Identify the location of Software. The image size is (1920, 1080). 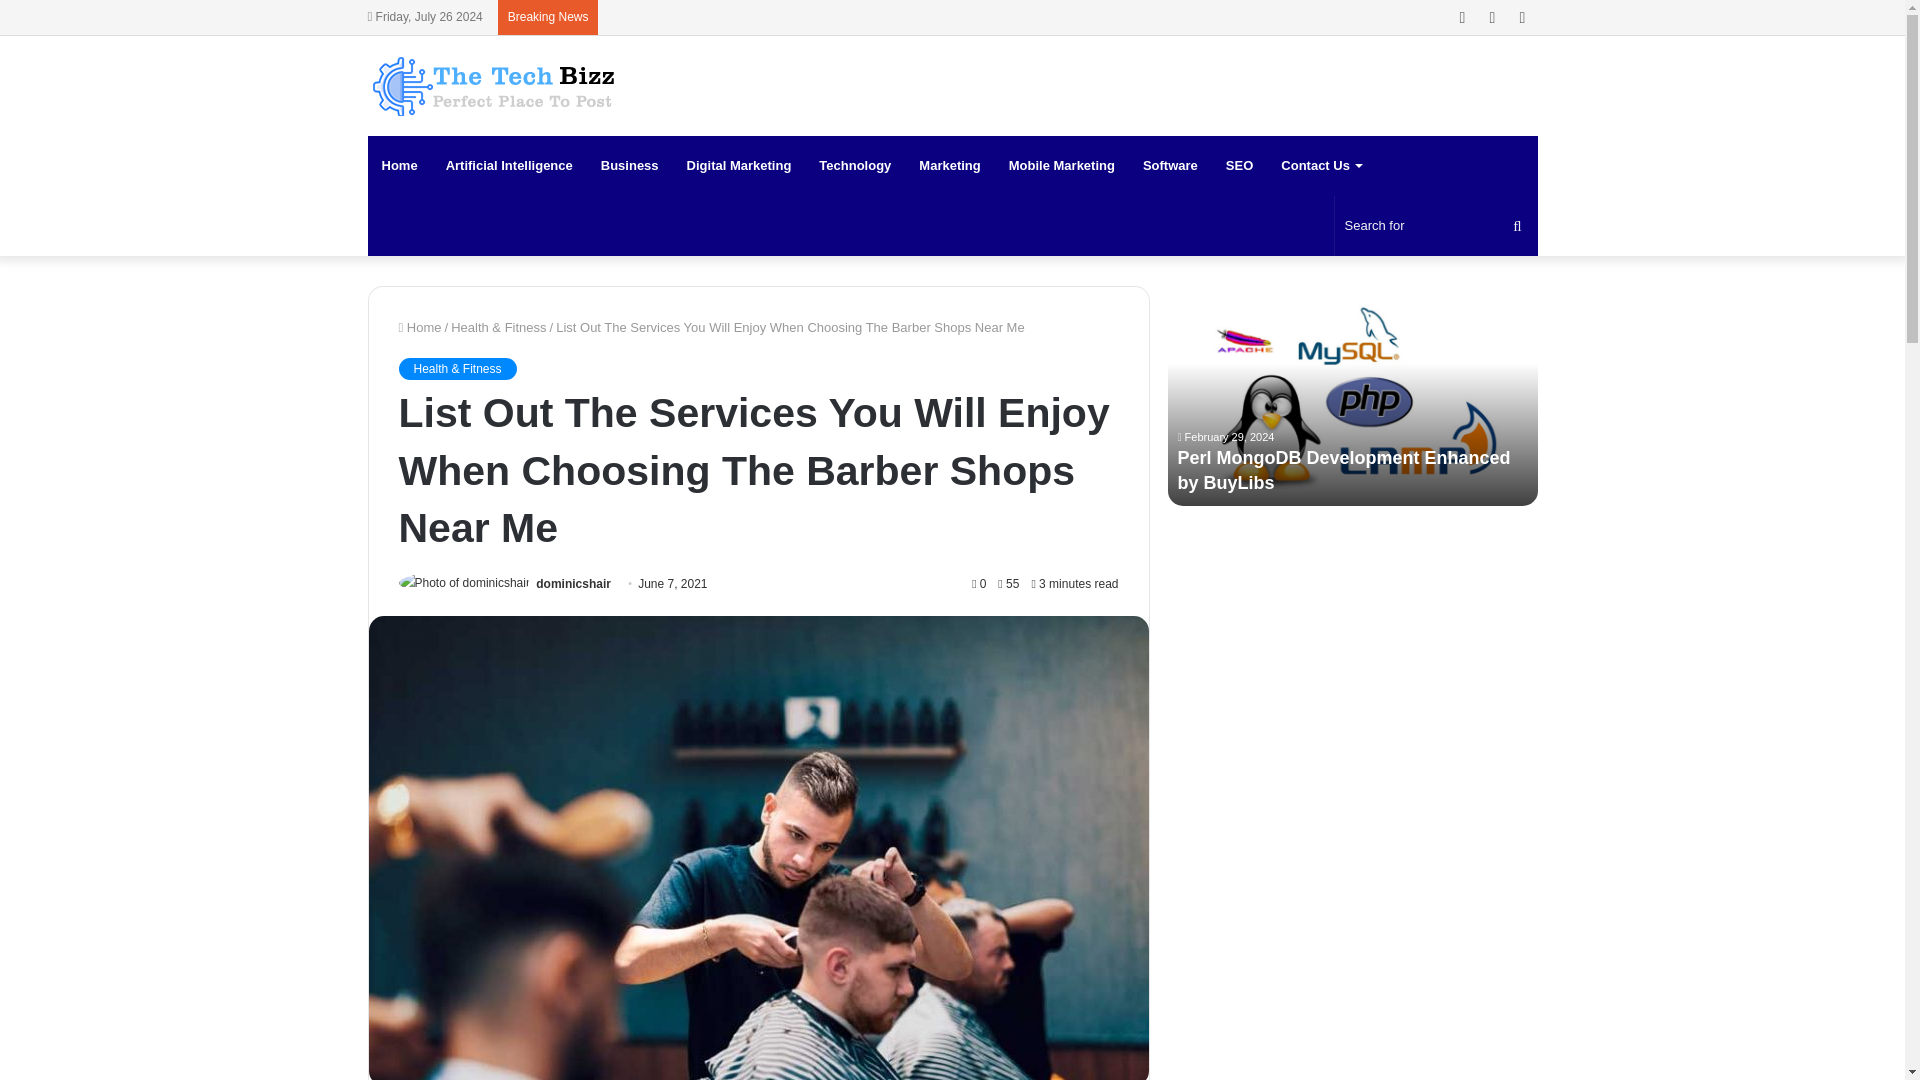
(1170, 166).